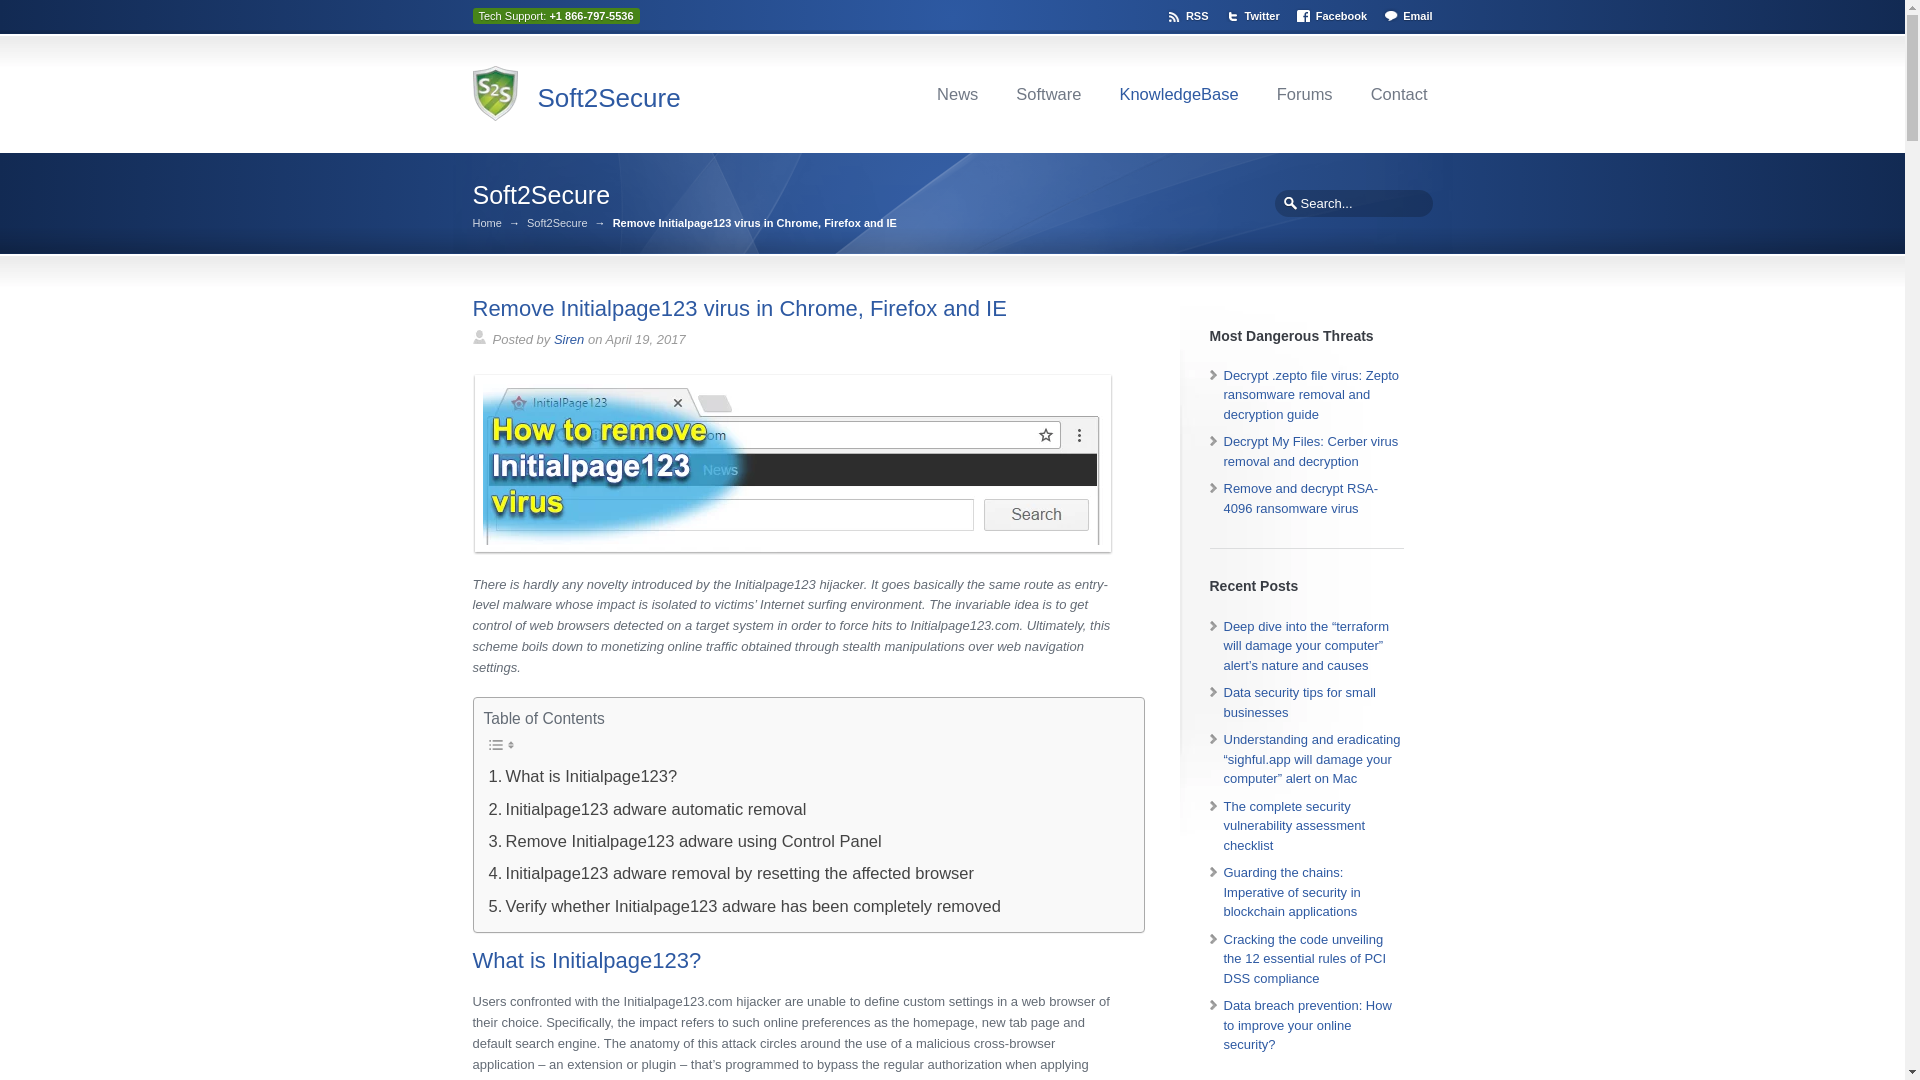 The height and width of the screenshot is (1080, 1920). I want to click on Software, so click(1048, 94).